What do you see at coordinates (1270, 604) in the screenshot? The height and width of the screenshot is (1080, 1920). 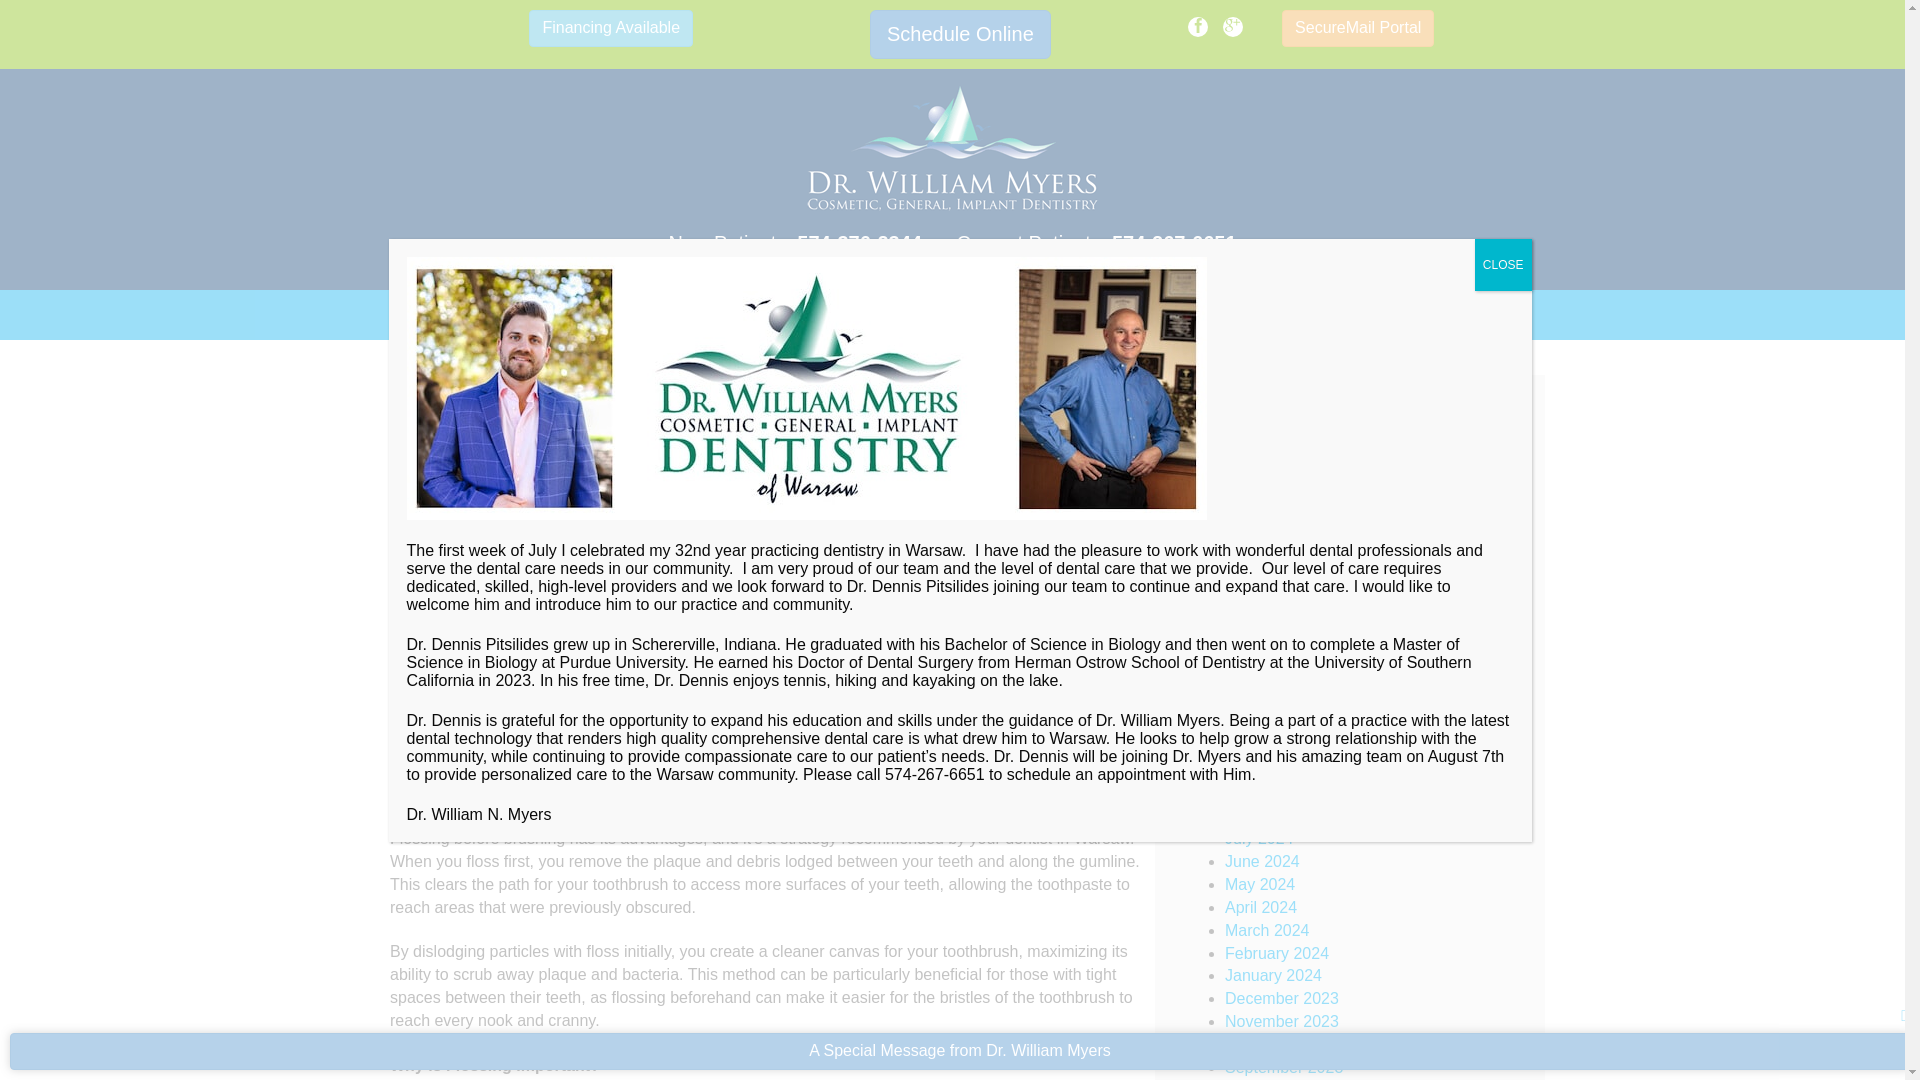 I see `mouthguards` at bounding box center [1270, 604].